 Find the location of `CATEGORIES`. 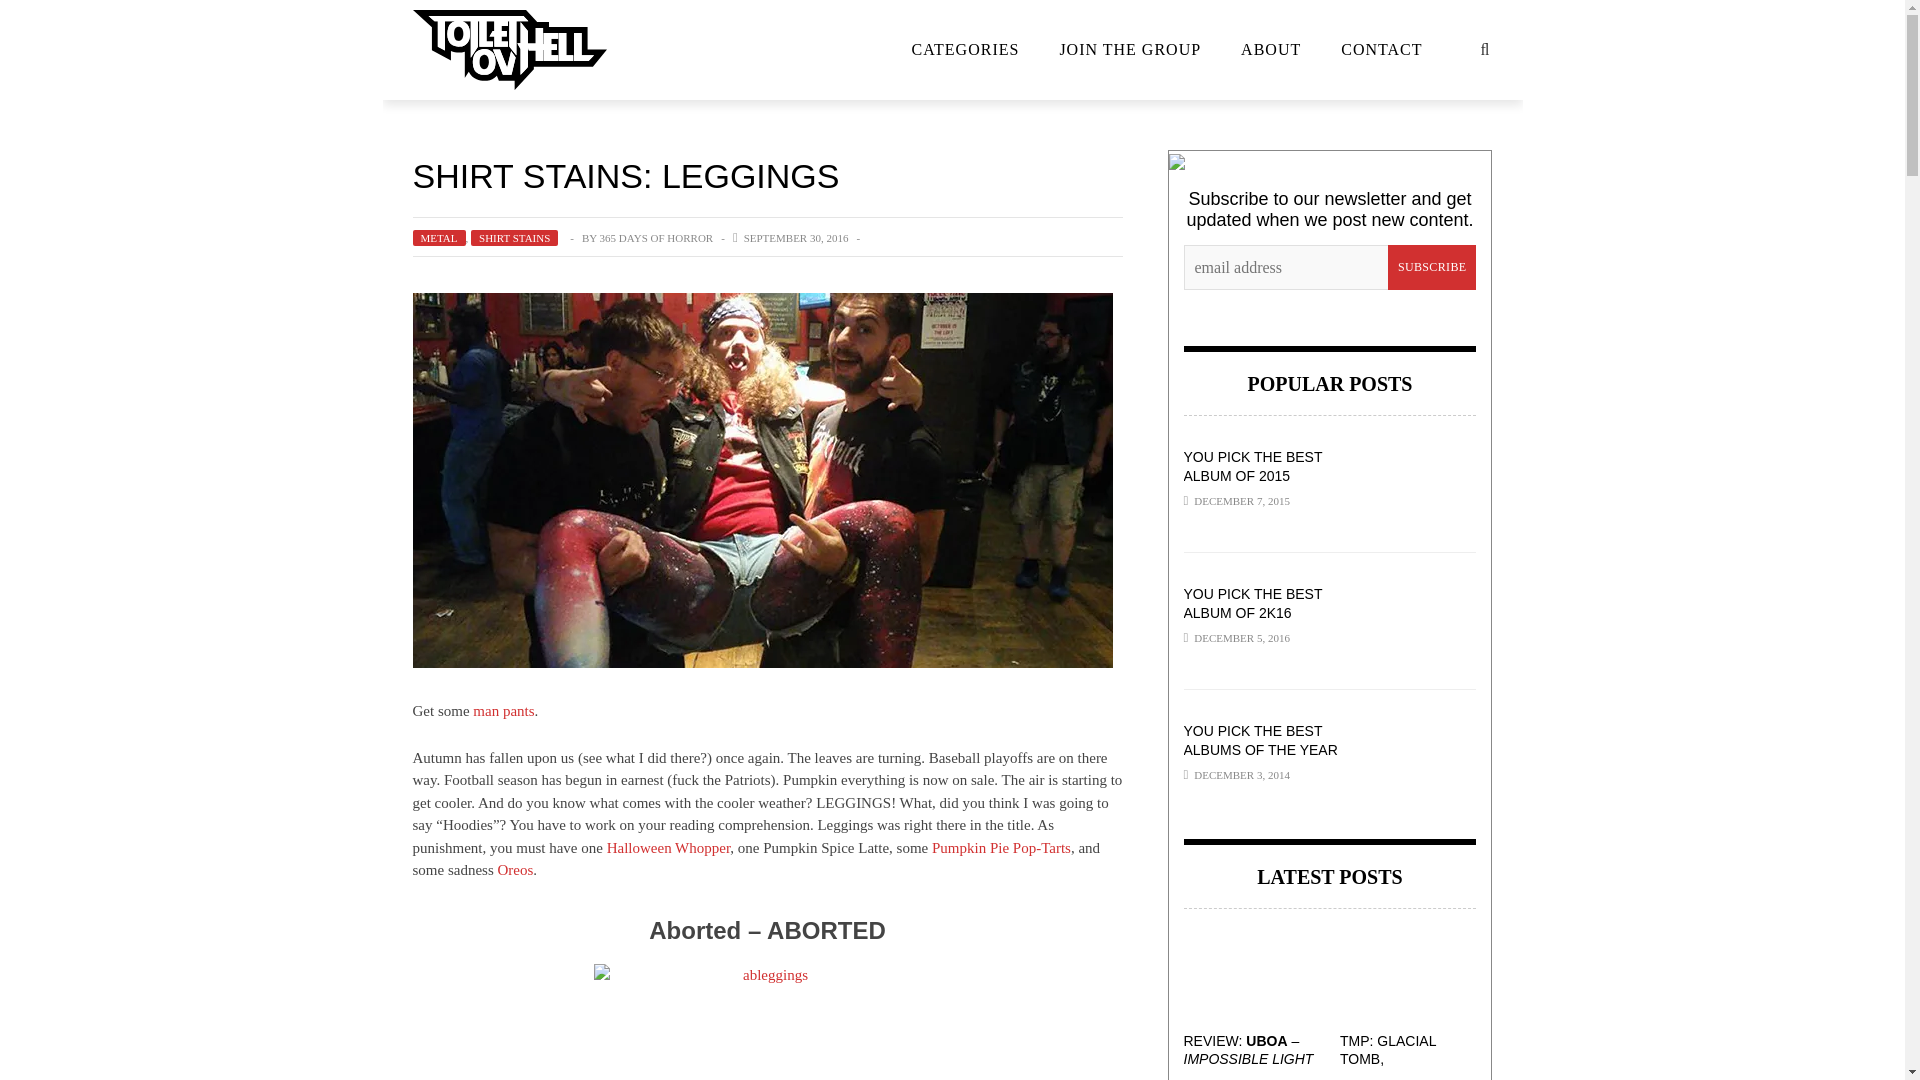

CATEGORIES is located at coordinates (966, 50).